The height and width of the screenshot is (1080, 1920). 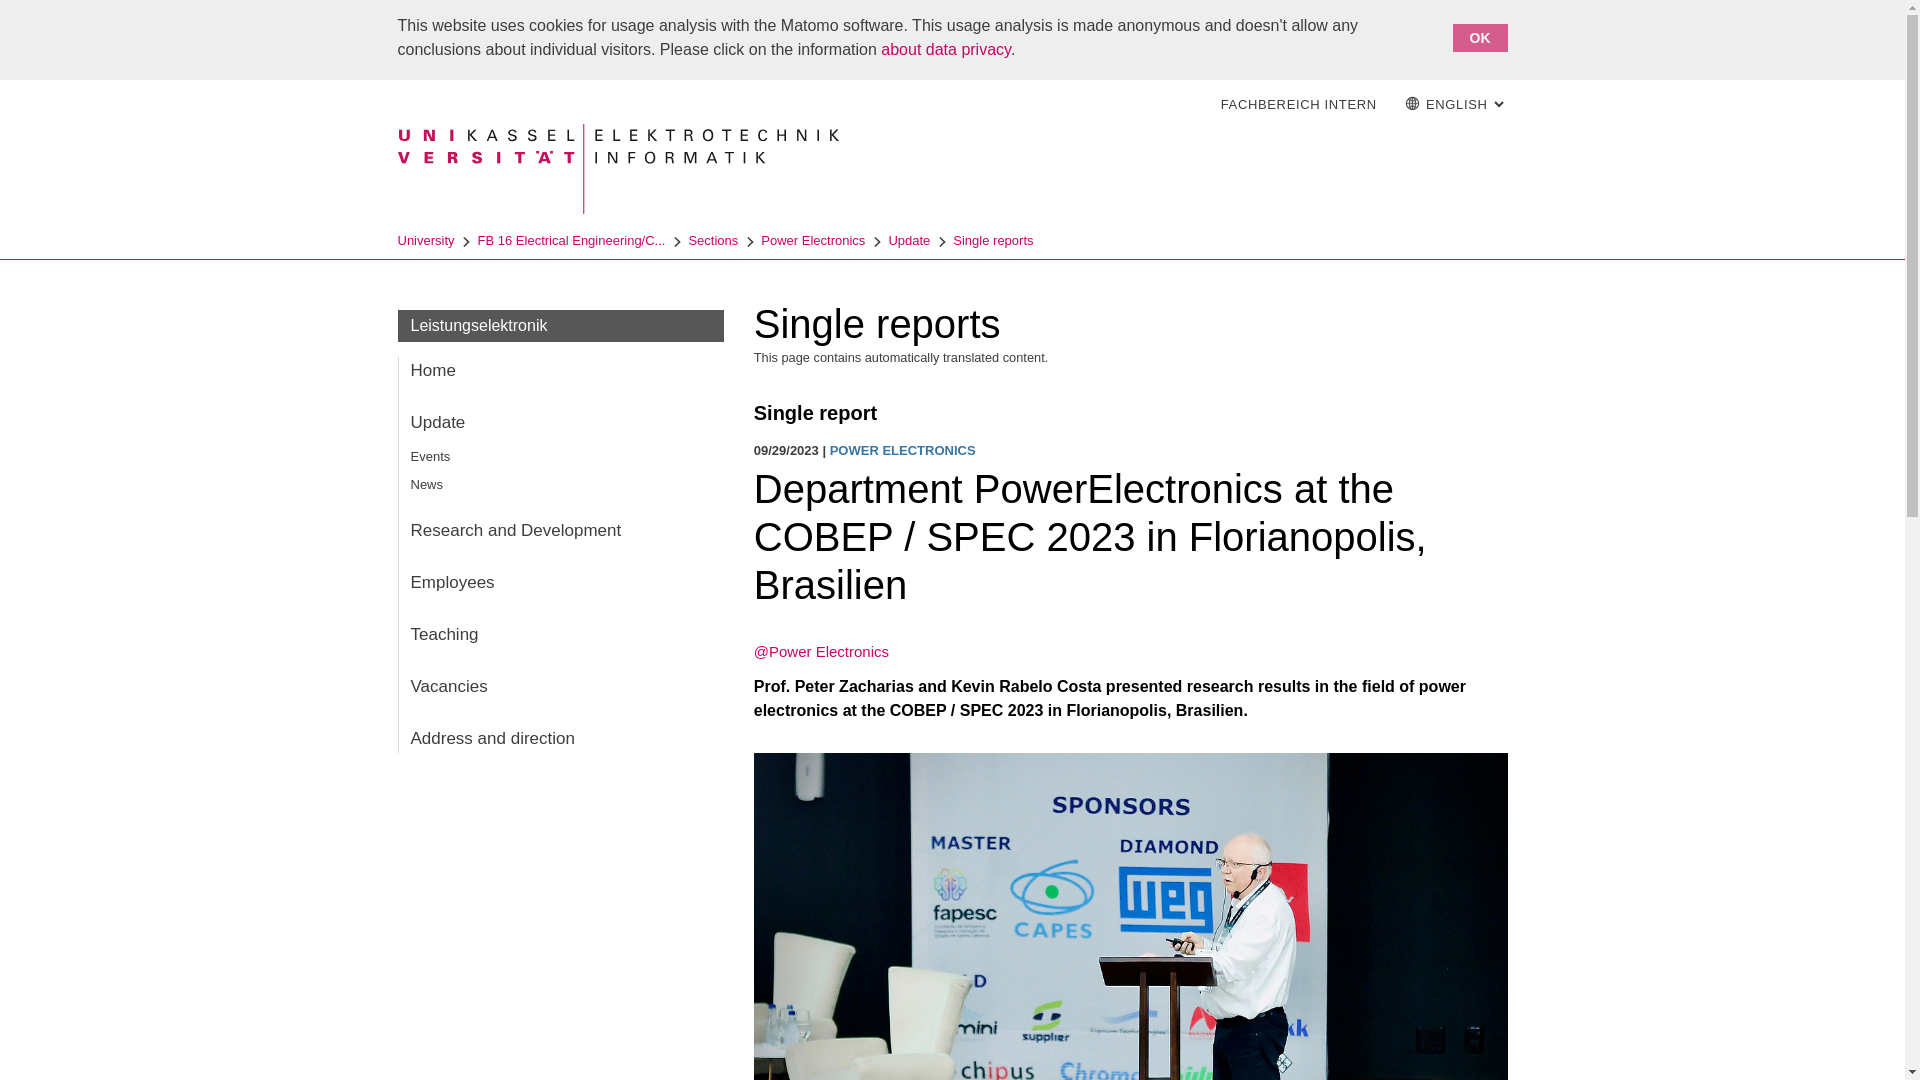 What do you see at coordinates (560, 686) in the screenshot?
I see `Vacancies` at bounding box center [560, 686].